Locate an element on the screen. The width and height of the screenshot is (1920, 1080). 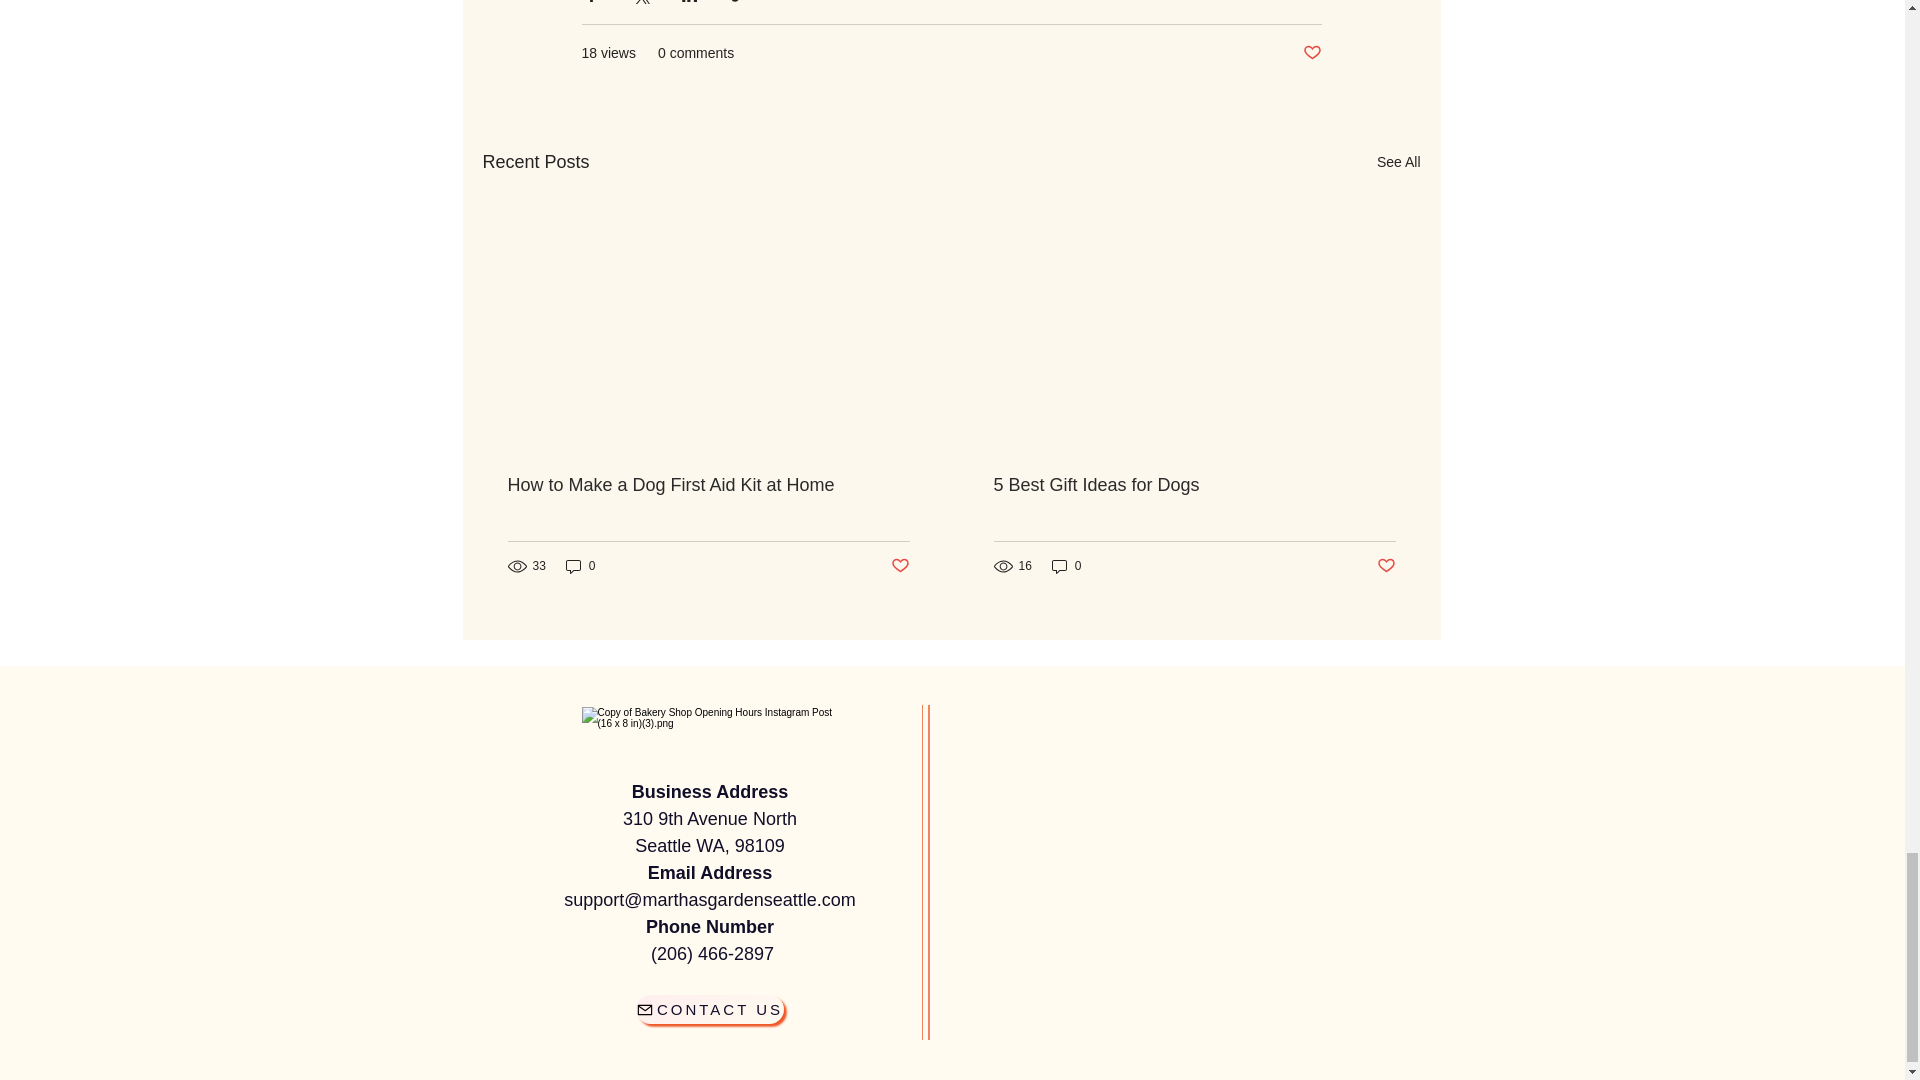
Post not marked as liked is located at coordinates (1310, 53).